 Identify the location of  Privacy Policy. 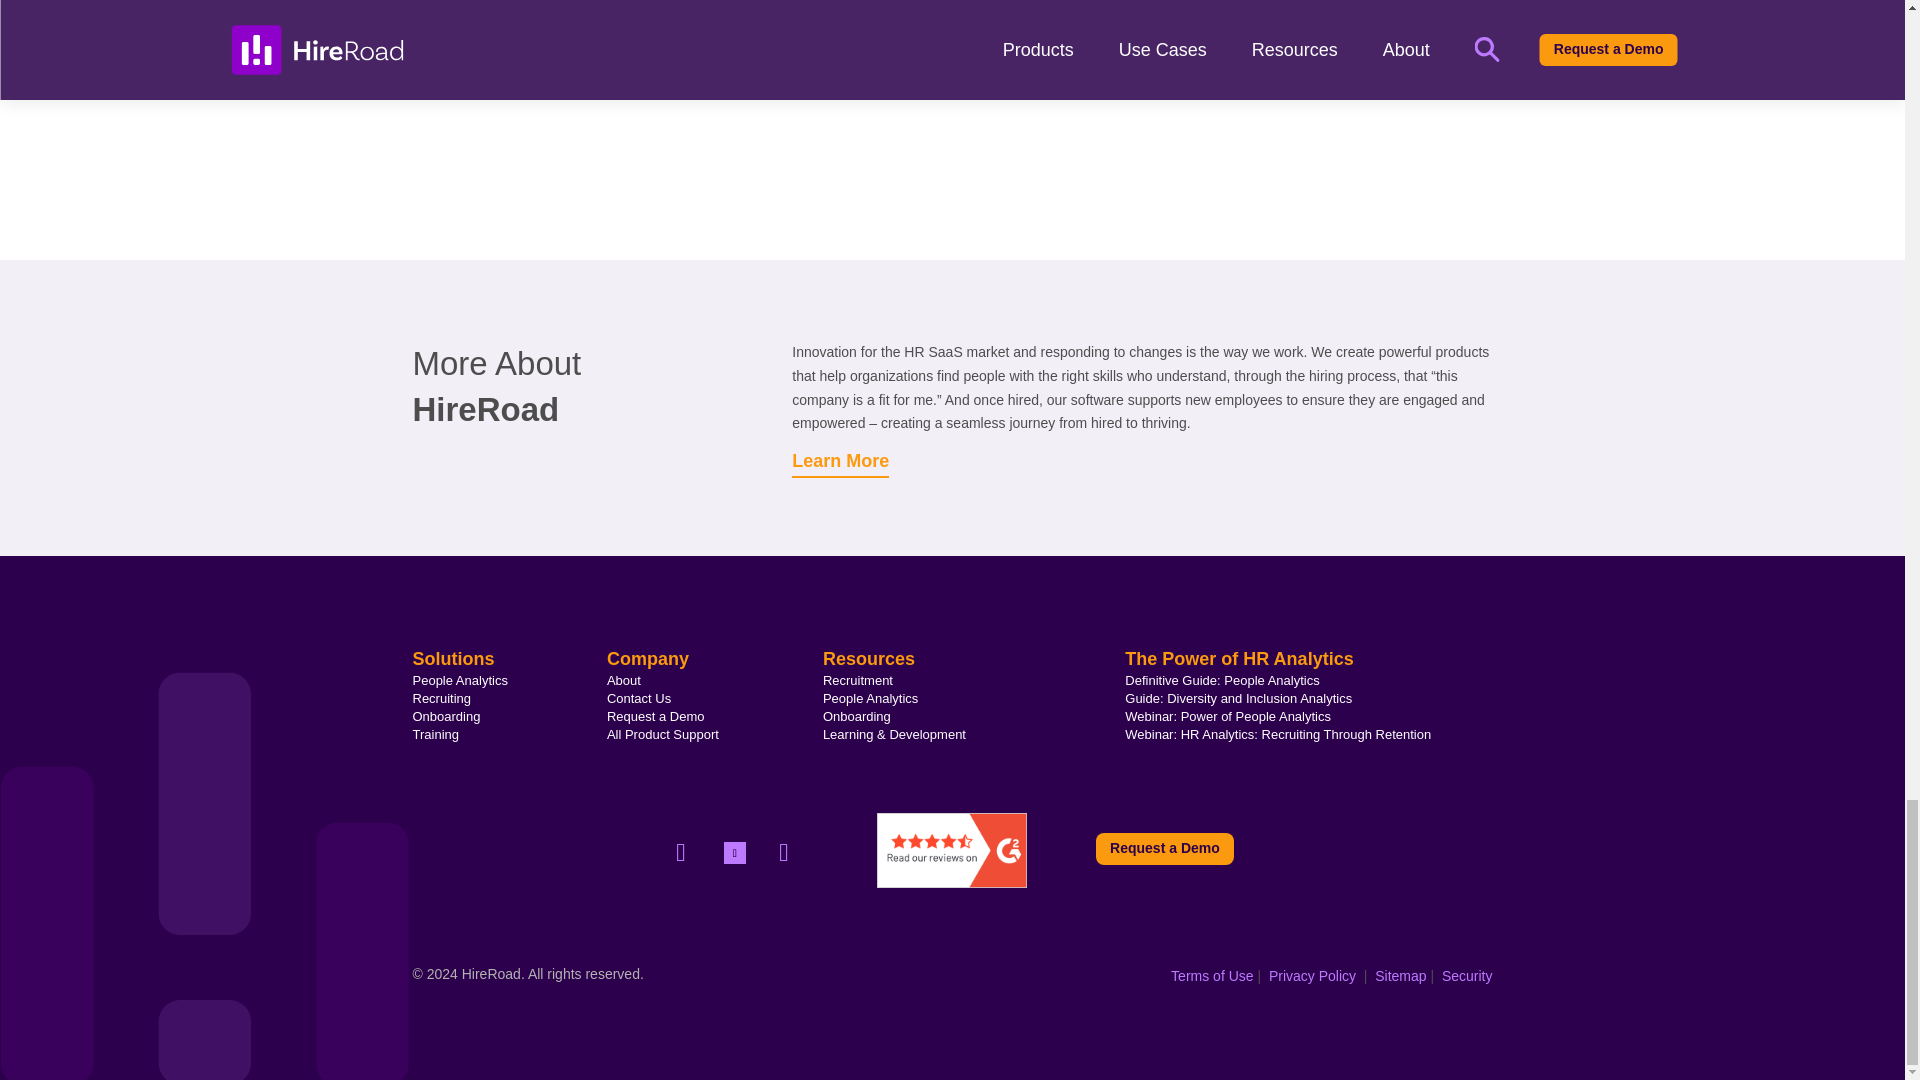
(1310, 975).